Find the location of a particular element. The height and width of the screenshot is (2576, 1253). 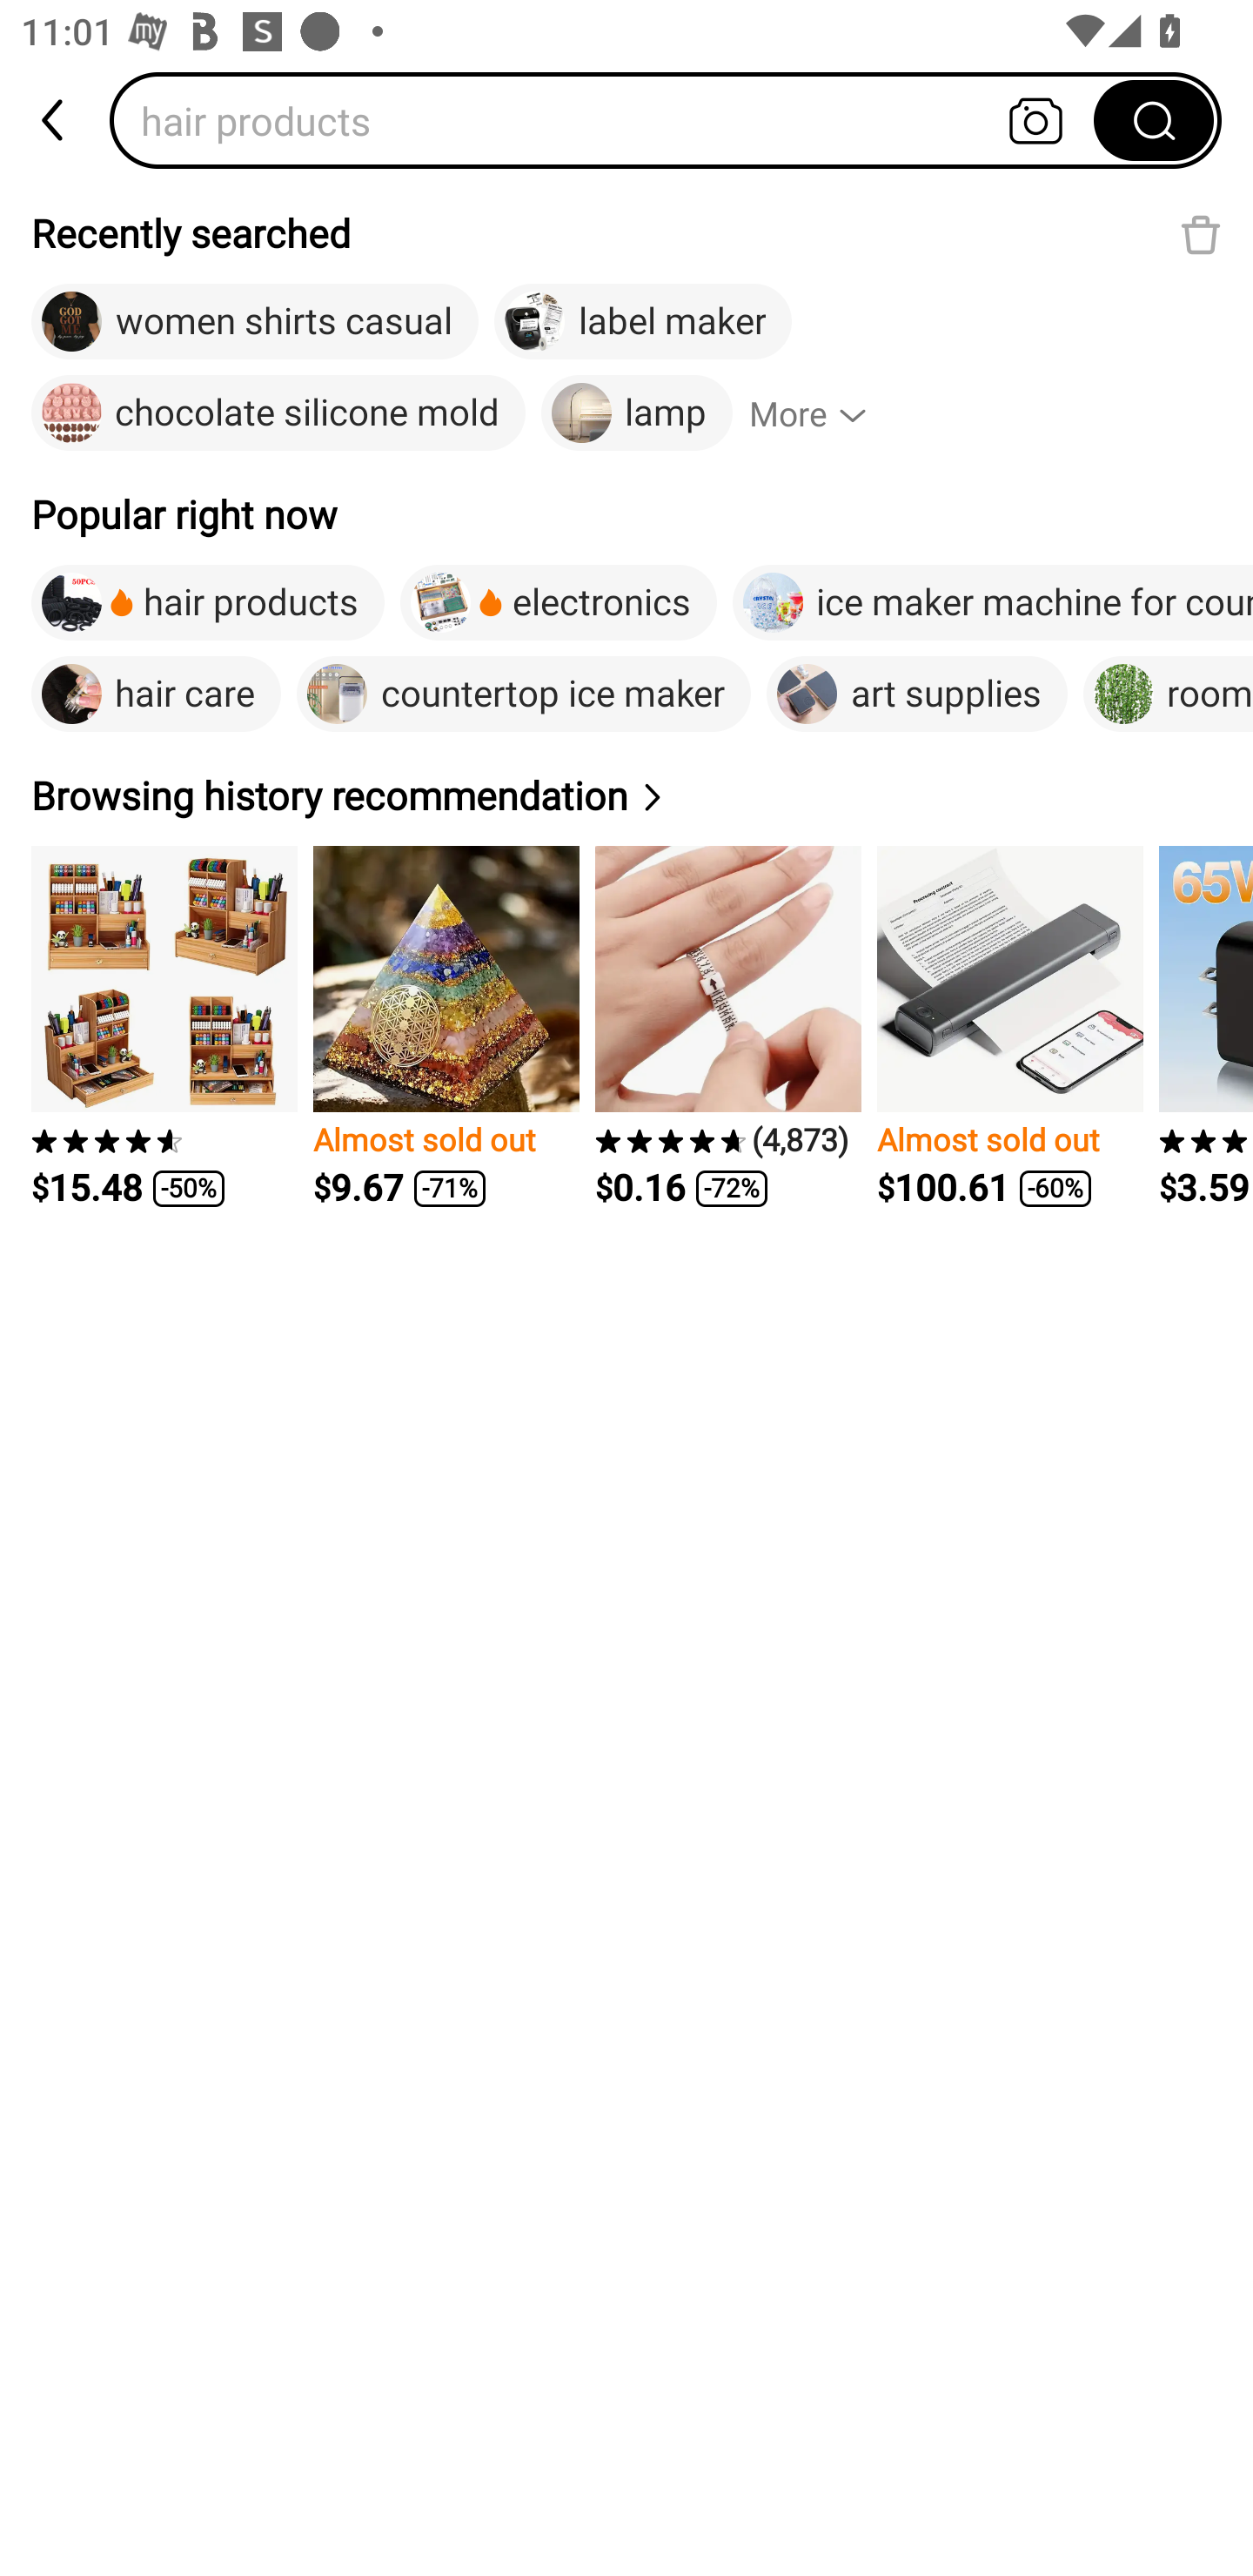

women shirts casual is located at coordinates (255, 322).